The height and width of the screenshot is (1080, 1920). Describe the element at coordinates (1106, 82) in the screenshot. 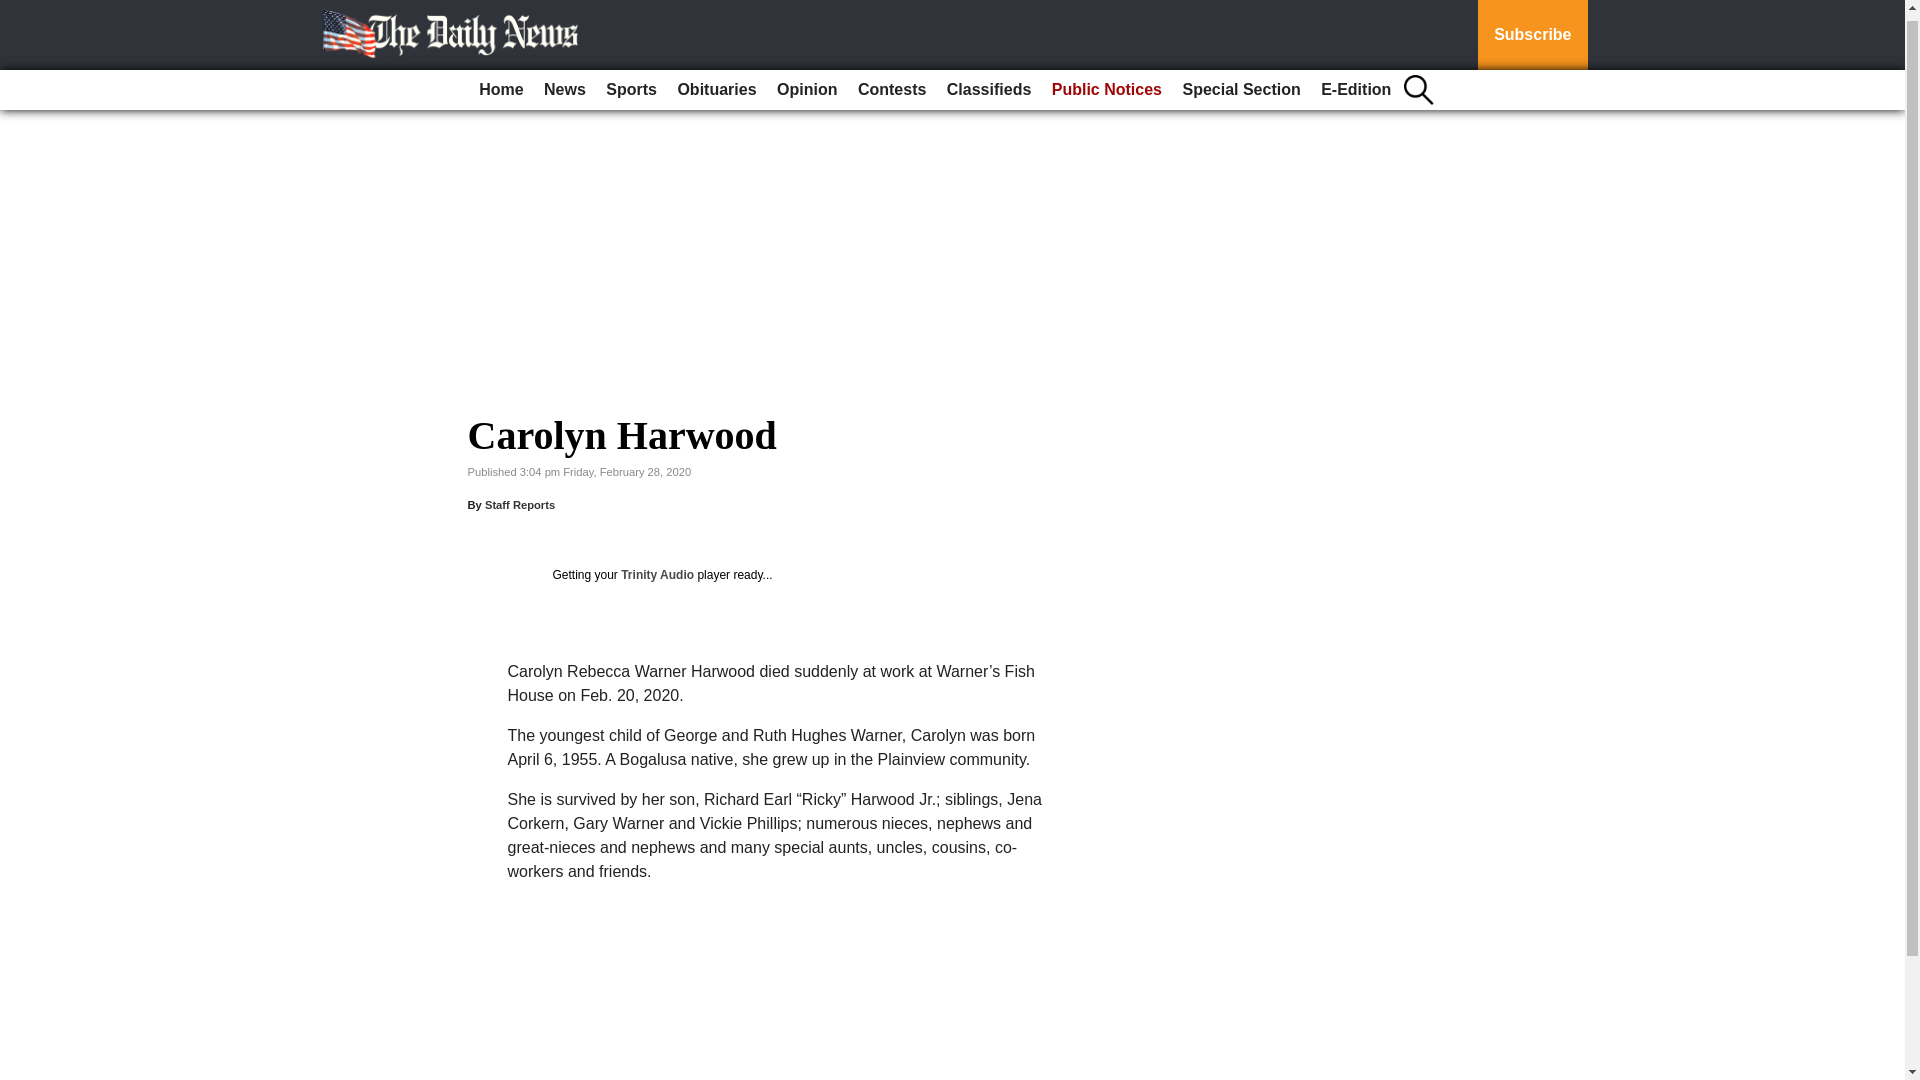

I see `Public Notices` at that location.